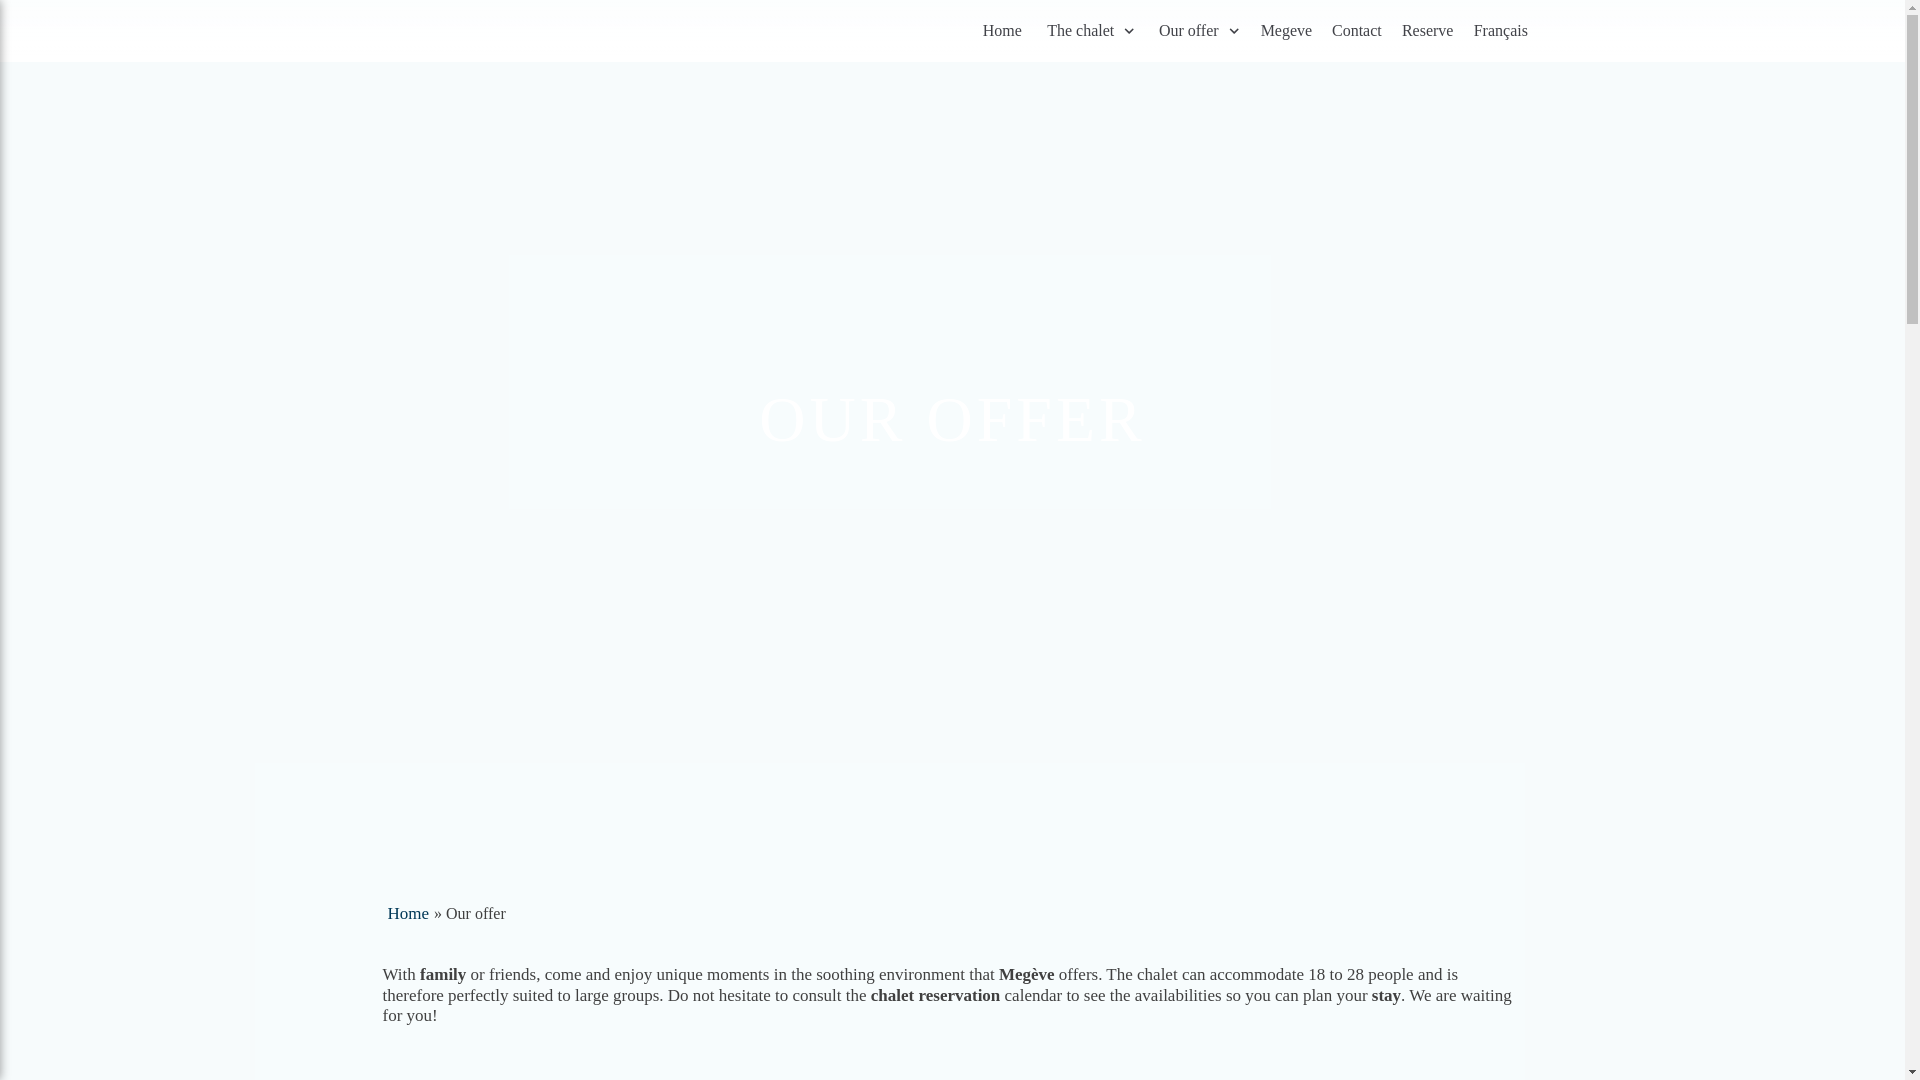 Image resolution: width=1920 pixels, height=1080 pixels. I want to click on Reserve, so click(1422, 31).